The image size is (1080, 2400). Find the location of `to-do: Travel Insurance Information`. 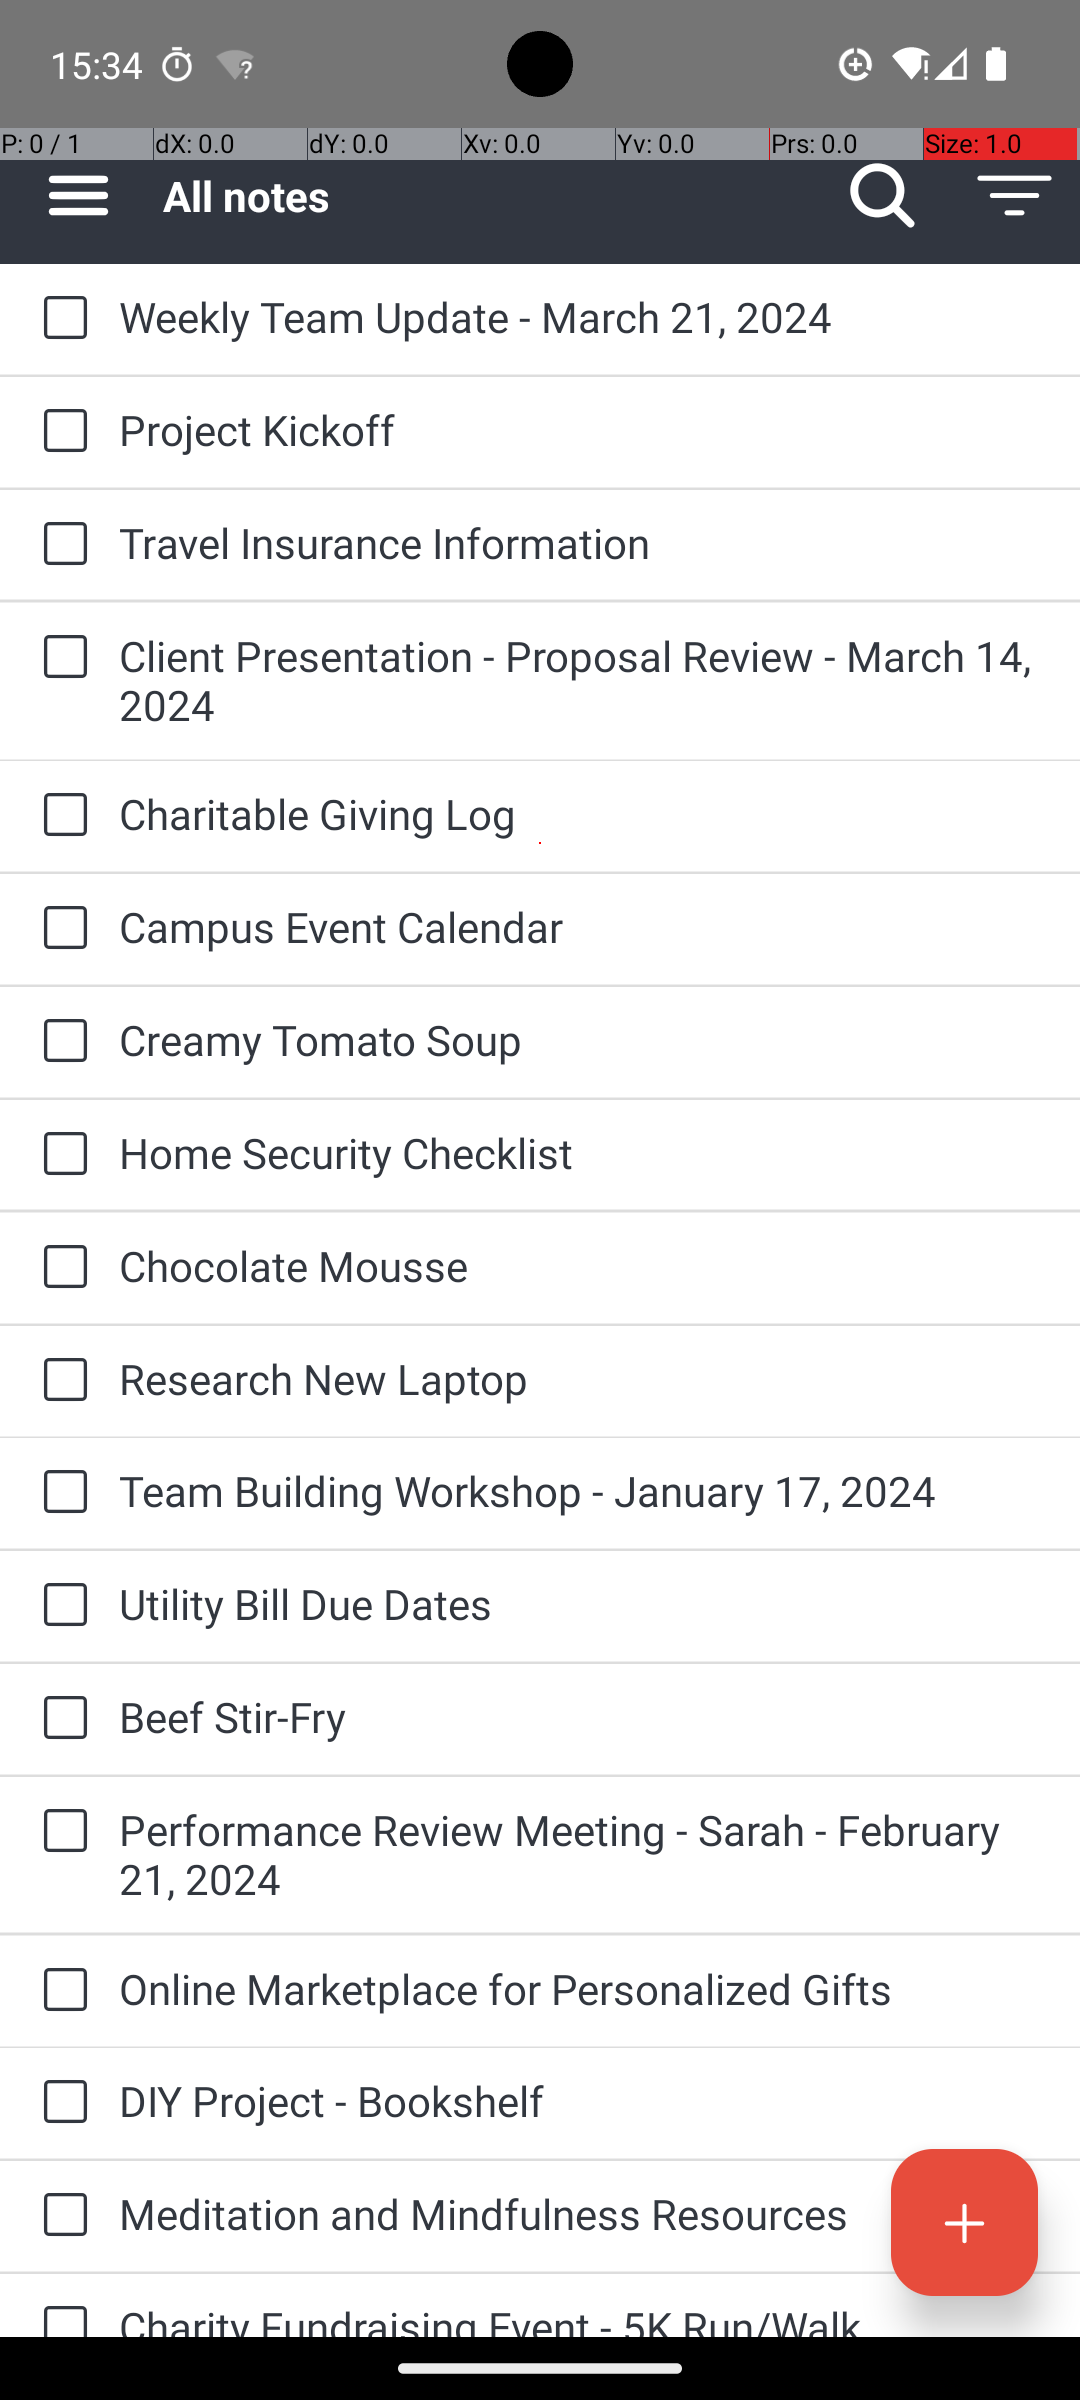

to-do: Travel Insurance Information is located at coordinates (60, 545).